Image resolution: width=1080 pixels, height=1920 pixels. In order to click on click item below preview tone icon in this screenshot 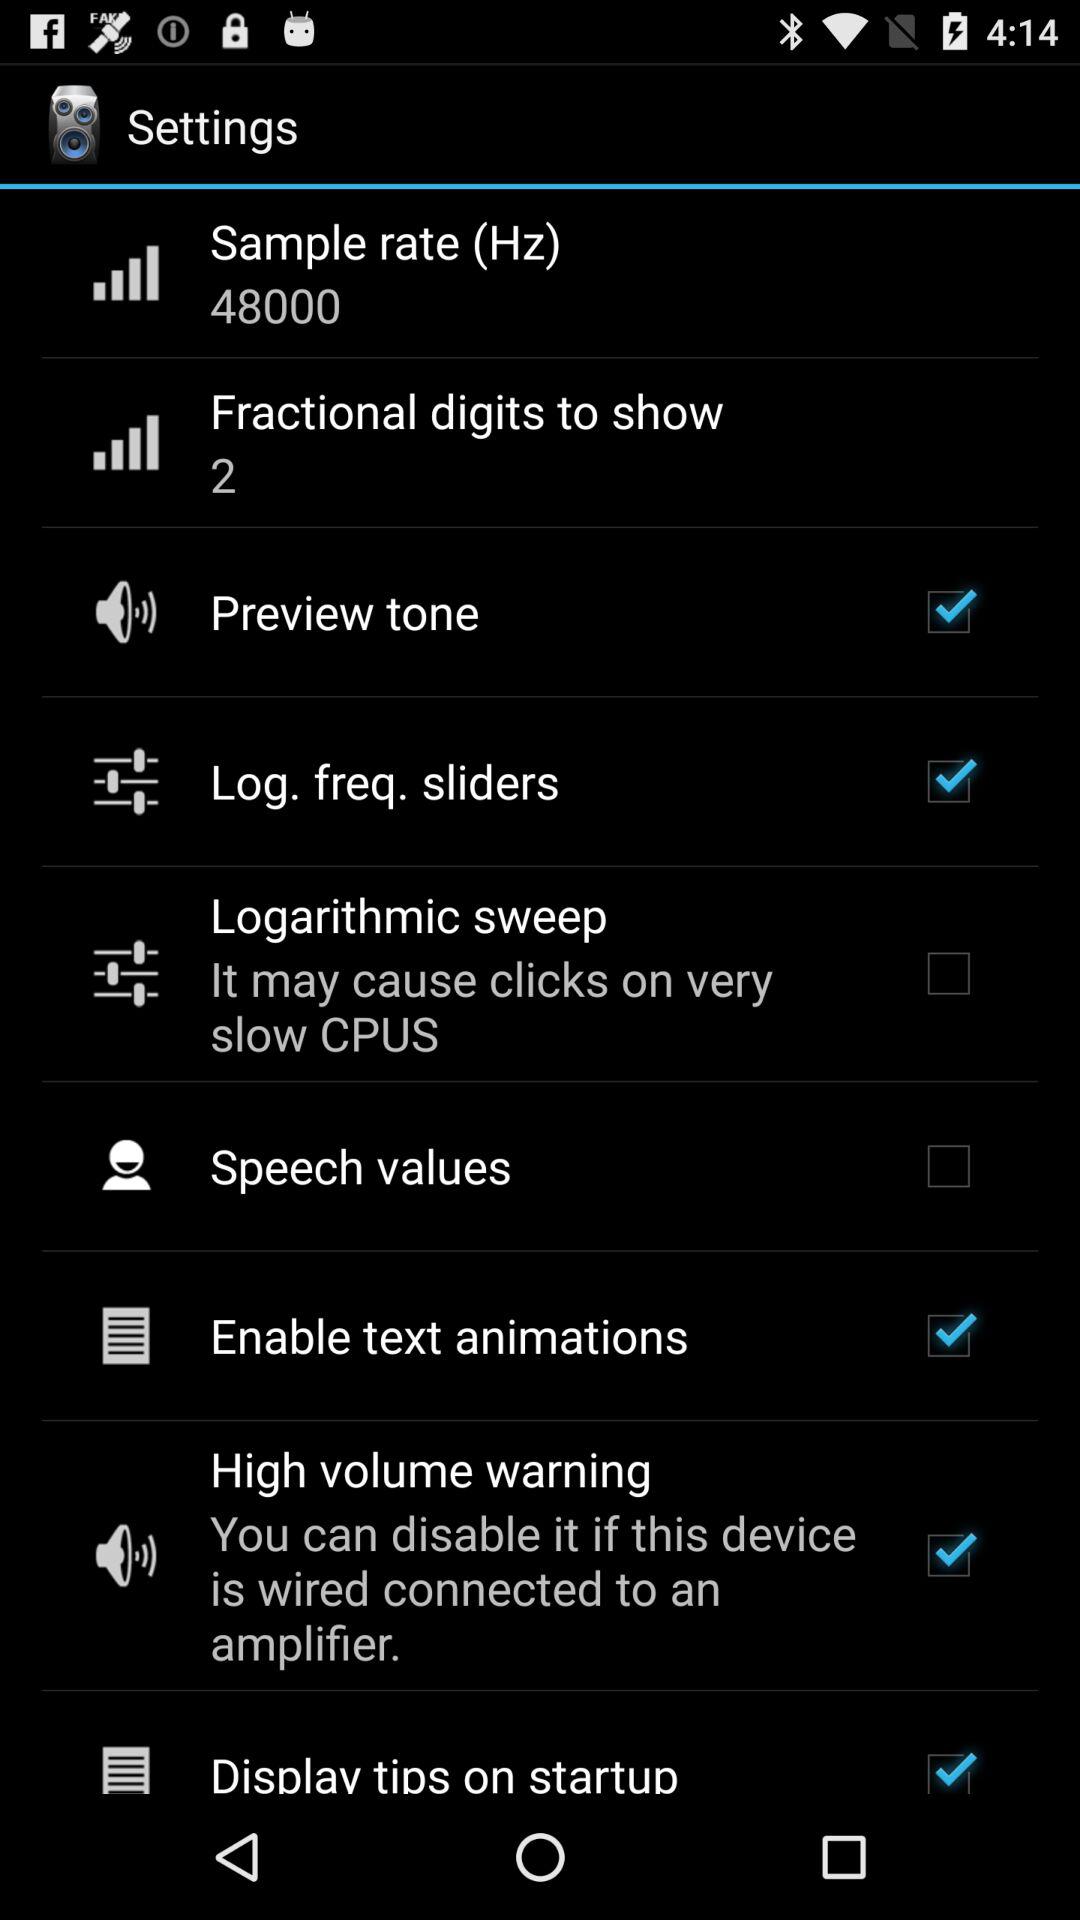, I will do `click(384, 781)`.